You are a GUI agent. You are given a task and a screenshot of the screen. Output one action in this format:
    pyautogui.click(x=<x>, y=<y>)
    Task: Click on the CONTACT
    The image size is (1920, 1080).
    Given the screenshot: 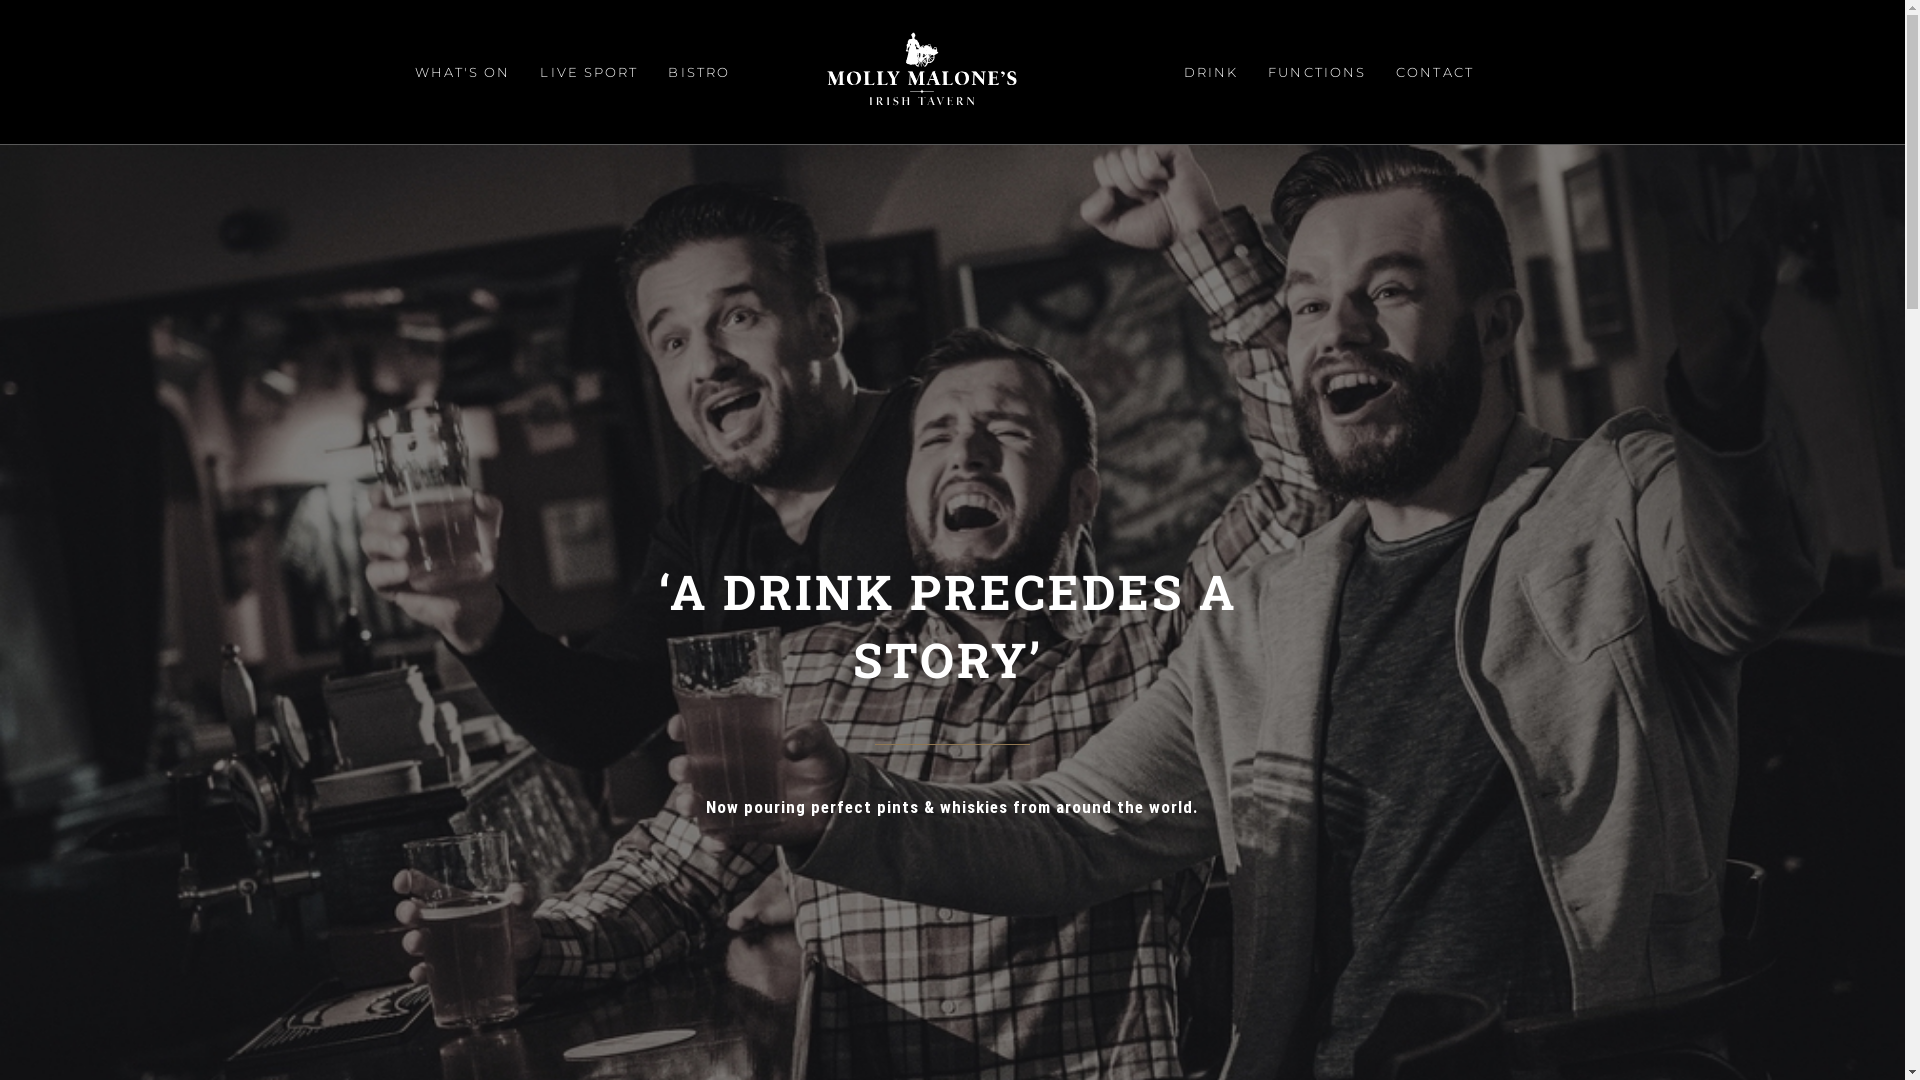 What is the action you would take?
    pyautogui.click(x=1435, y=72)
    